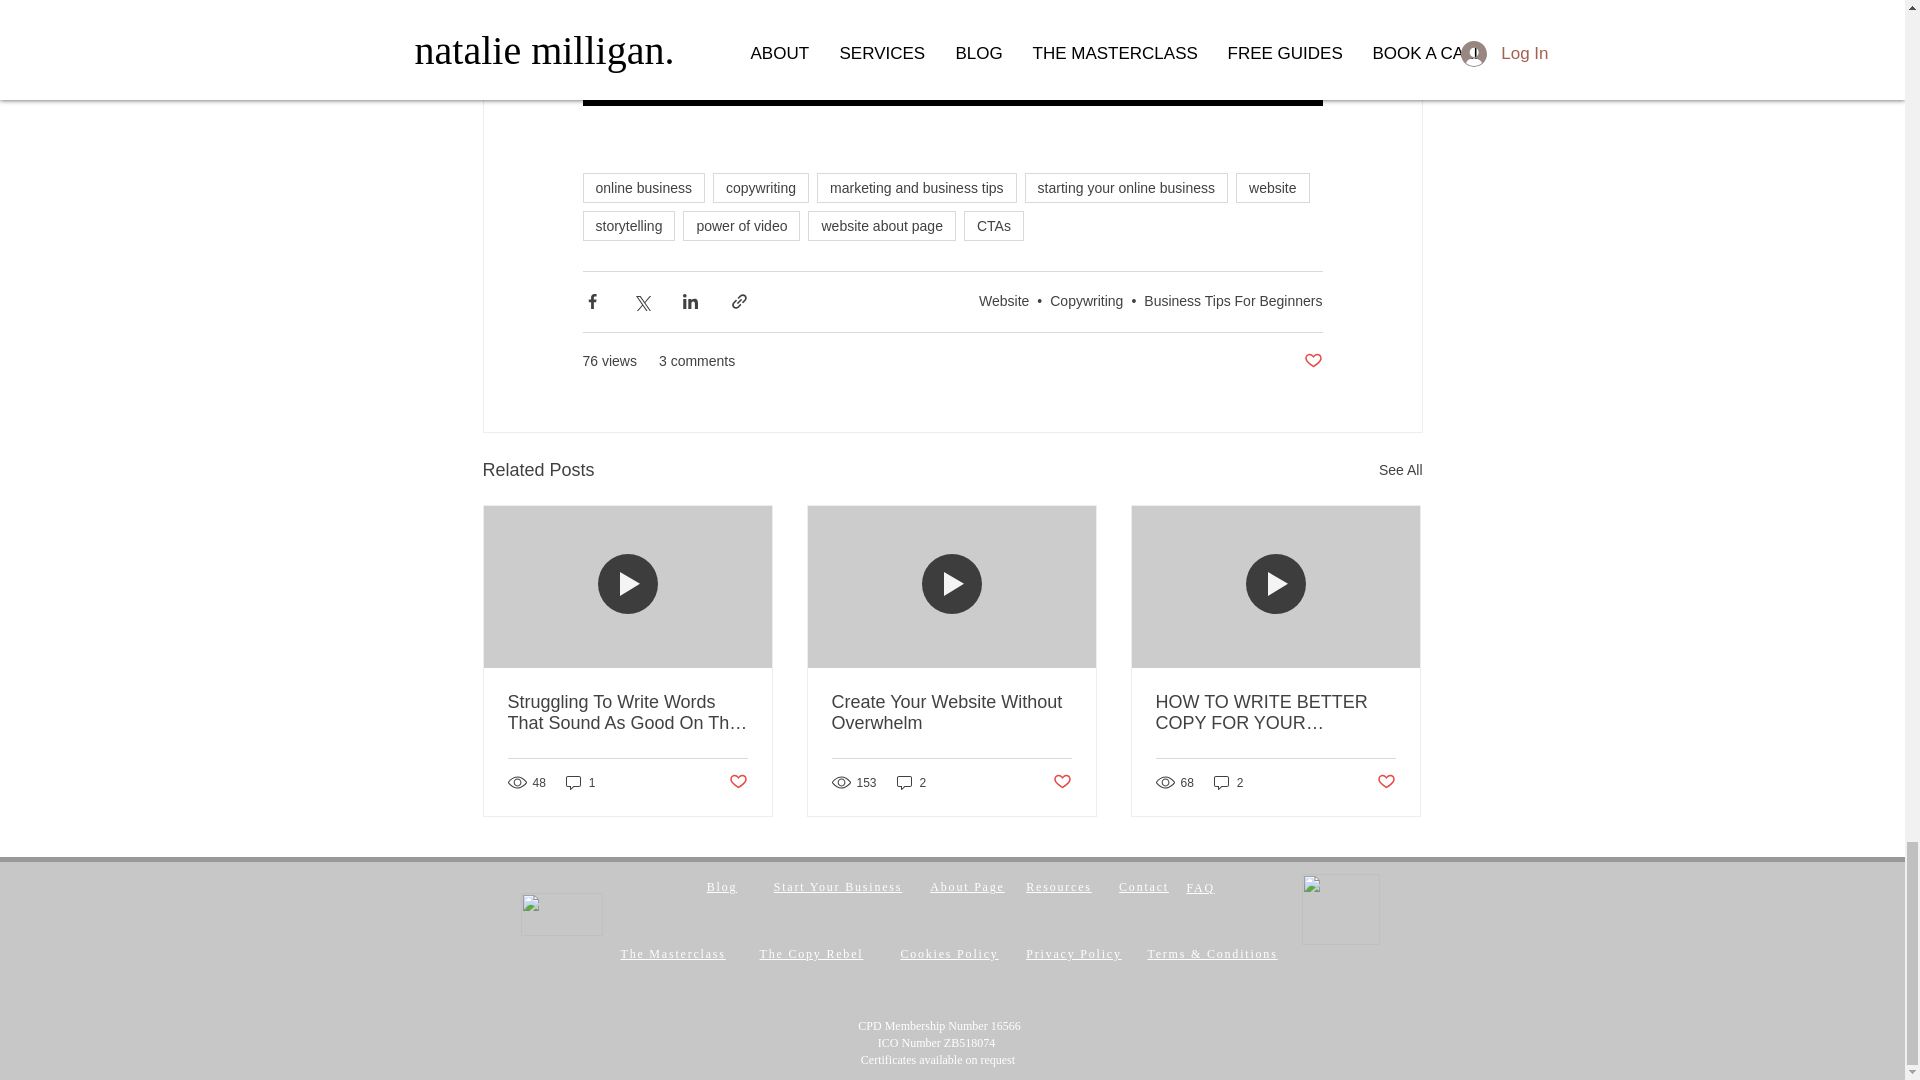 The height and width of the screenshot is (1080, 1920). I want to click on Post not marked as liked, so click(736, 782).